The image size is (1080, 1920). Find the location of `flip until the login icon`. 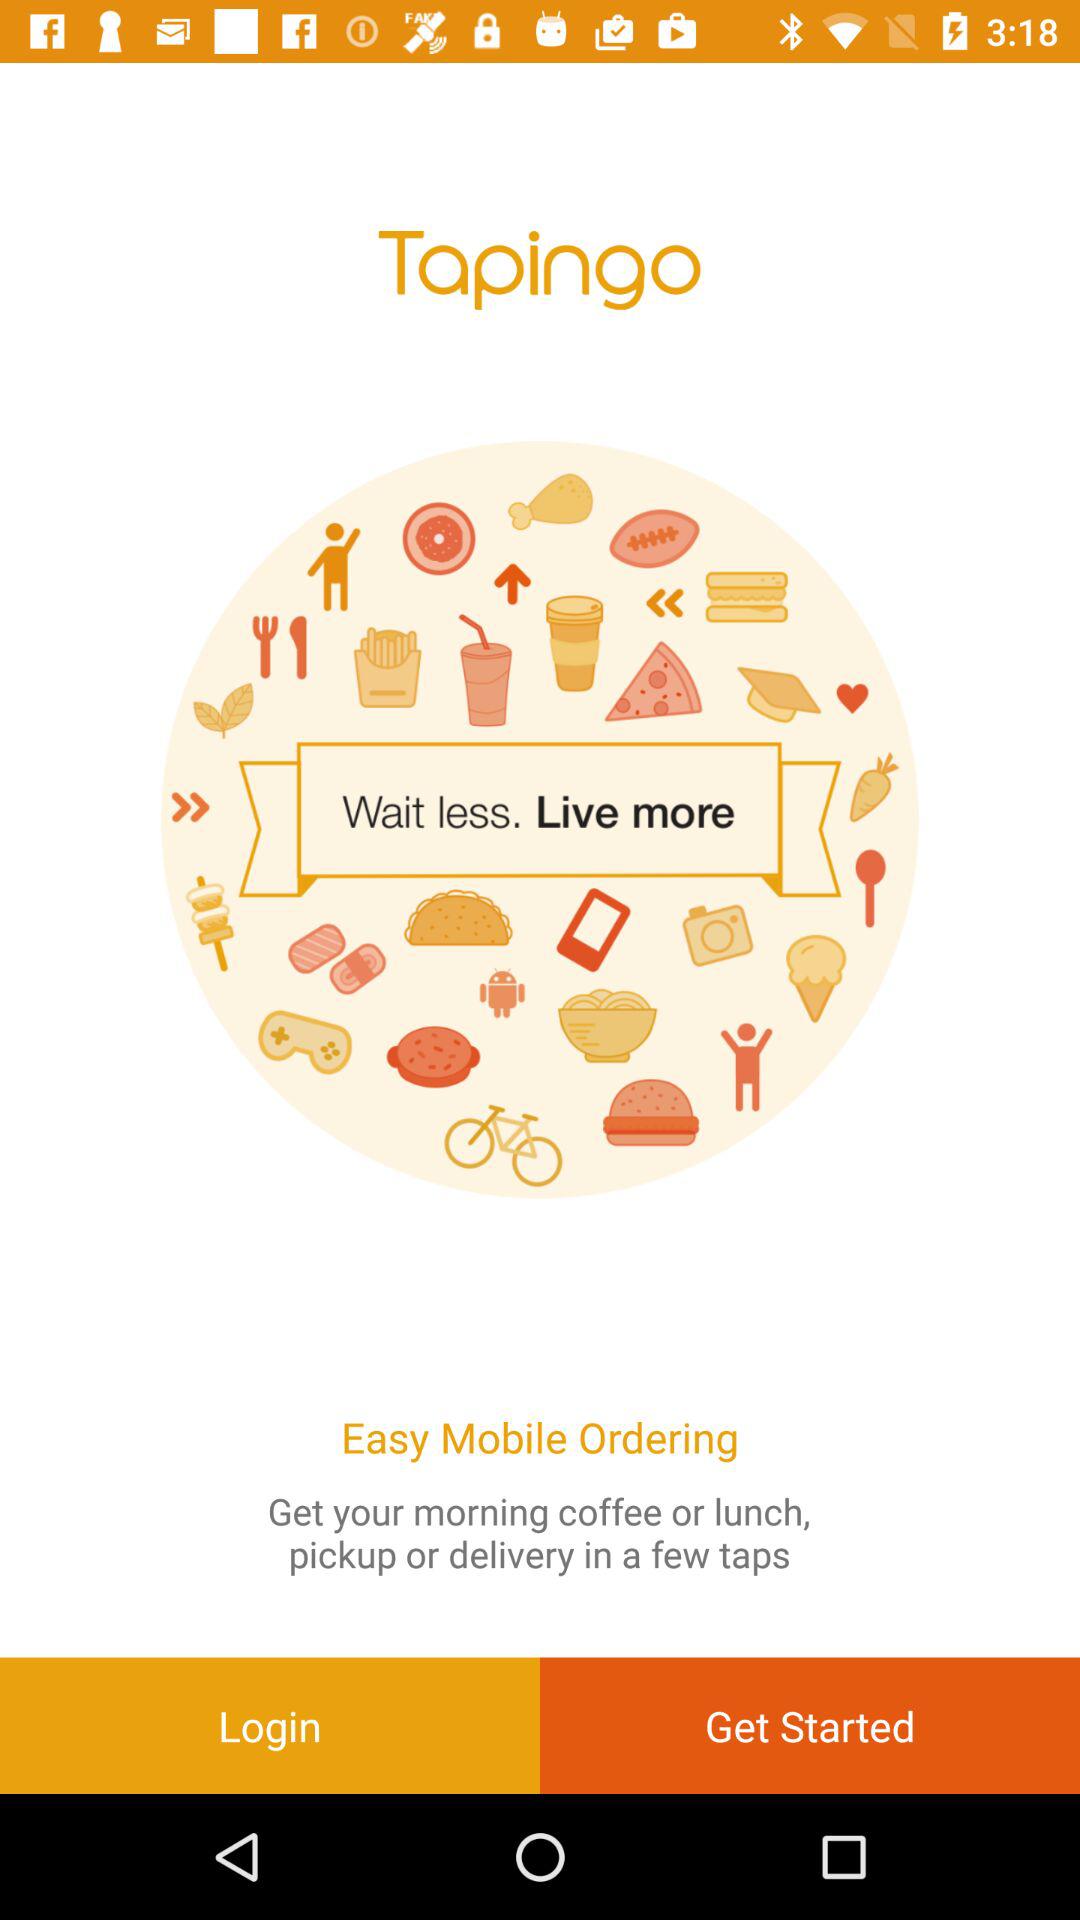

flip until the login icon is located at coordinates (270, 1725).